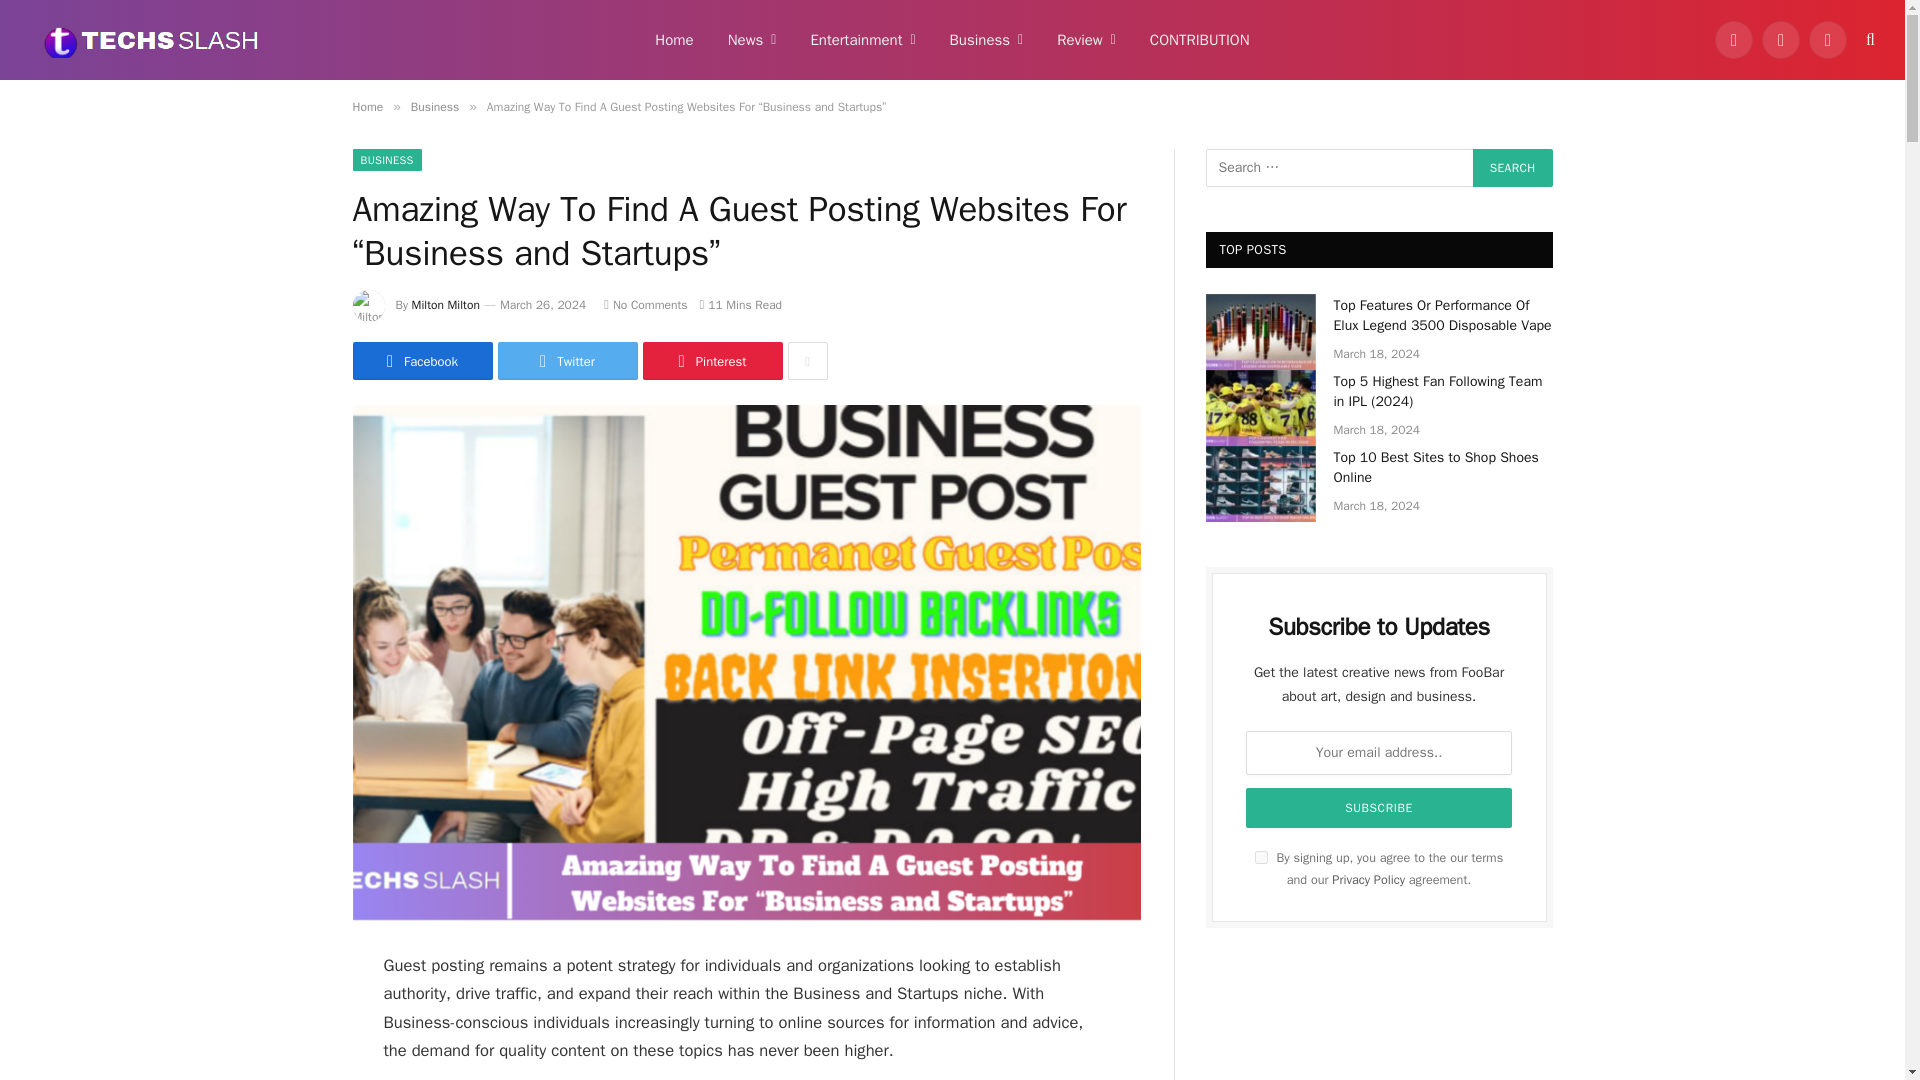  What do you see at coordinates (752, 40) in the screenshot?
I see `News` at bounding box center [752, 40].